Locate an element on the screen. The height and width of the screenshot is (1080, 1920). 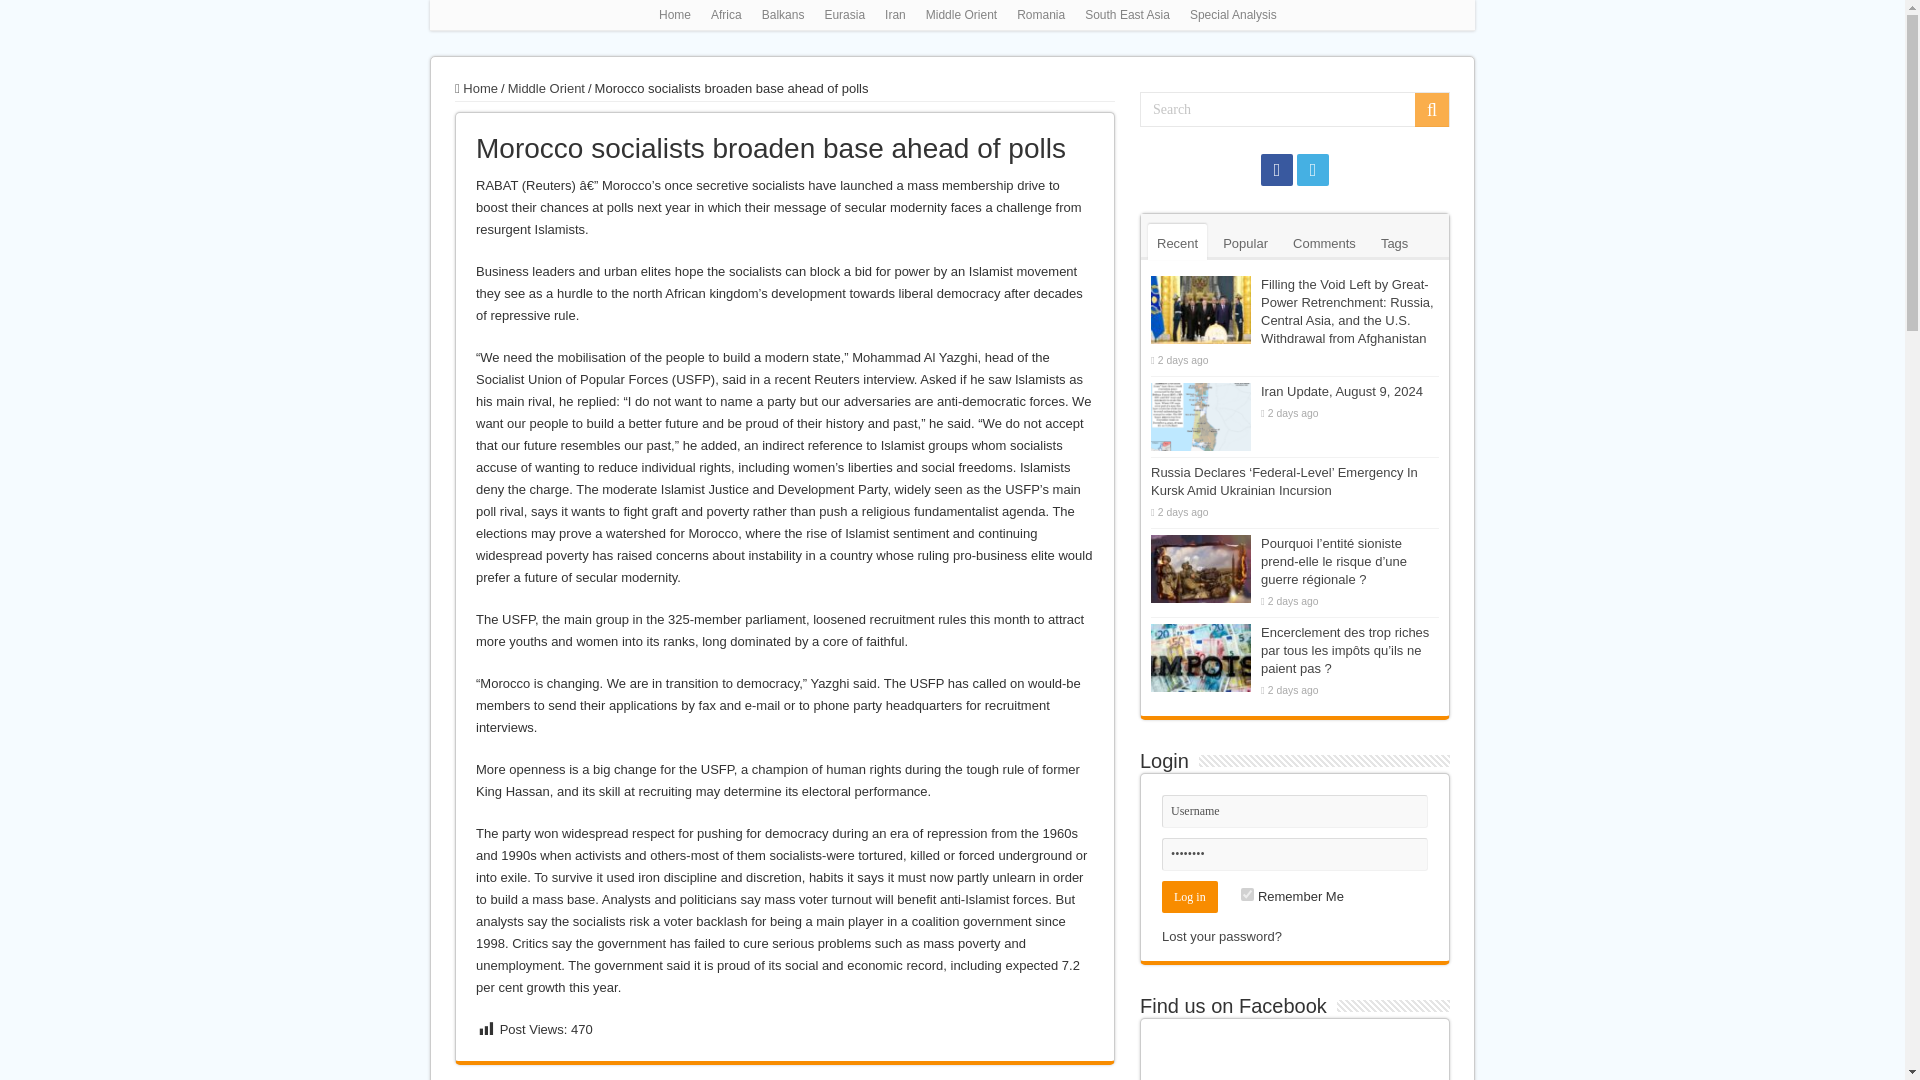
Balkans is located at coordinates (783, 15).